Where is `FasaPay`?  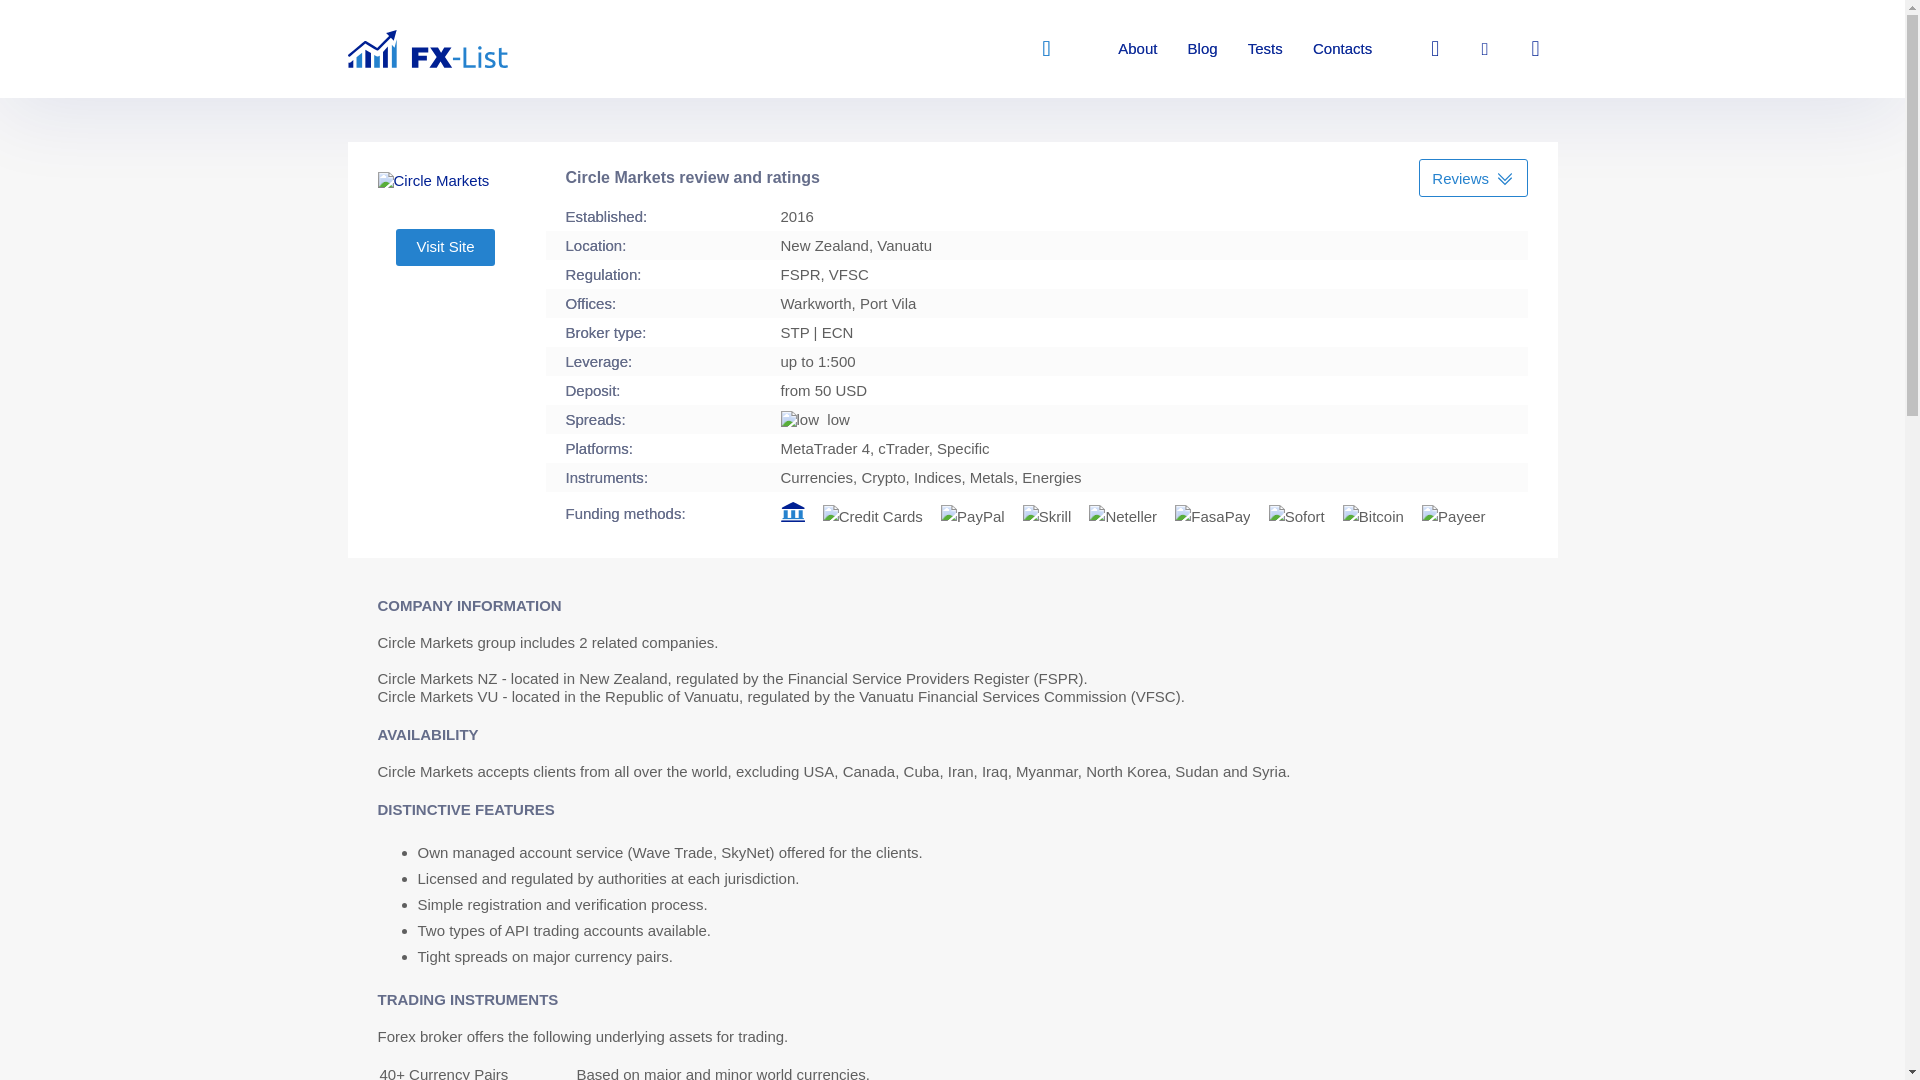 FasaPay is located at coordinates (1212, 517).